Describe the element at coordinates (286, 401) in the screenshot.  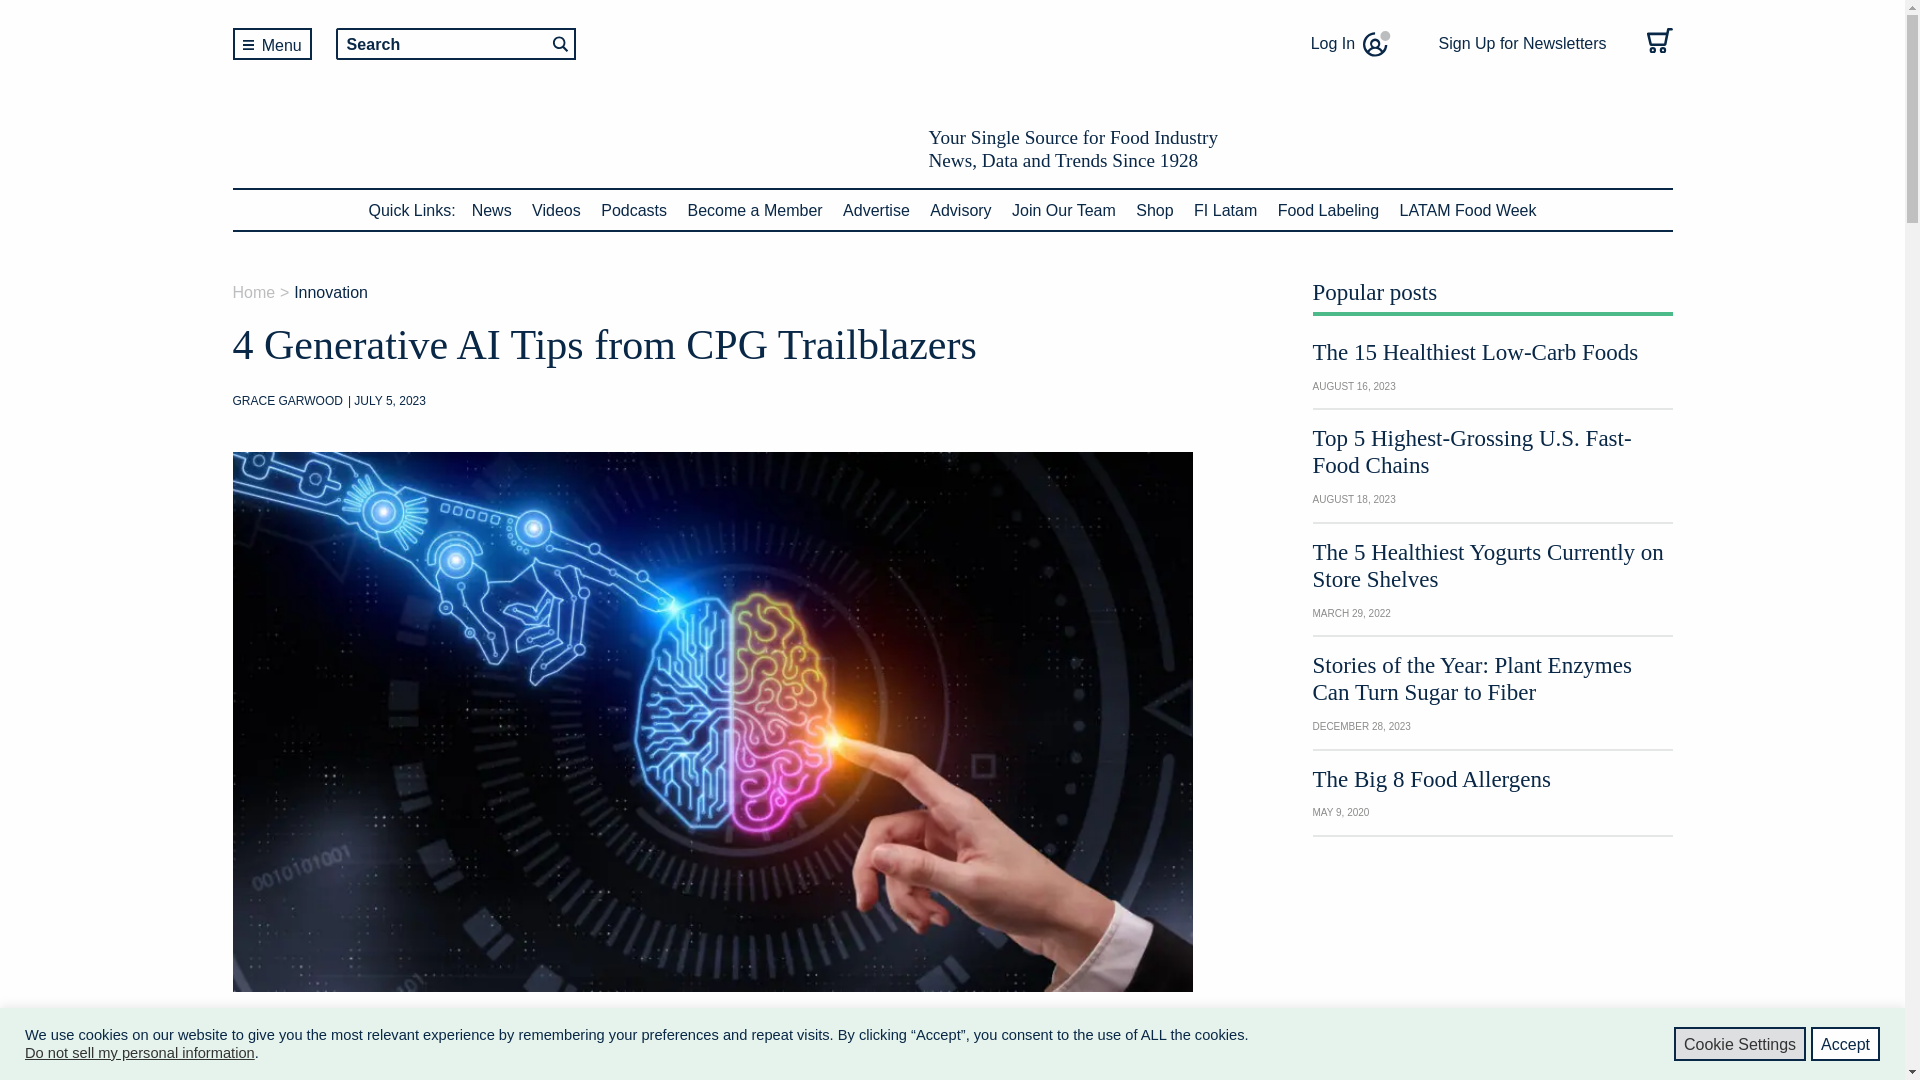
I see `Posts by Grace Garwood` at that location.